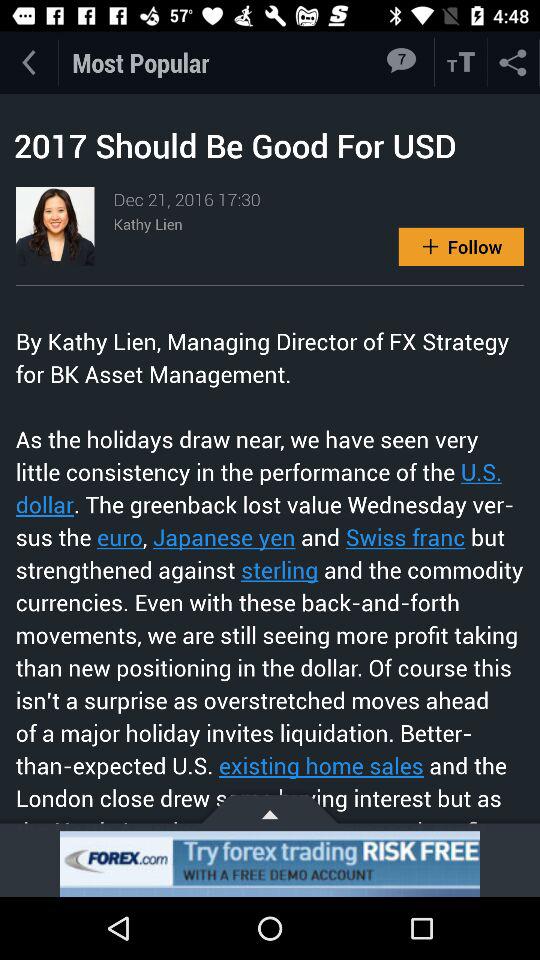  What do you see at coordinates (461, 246) in the screenshot?
I see `follow` at bounding box center [461, 246].